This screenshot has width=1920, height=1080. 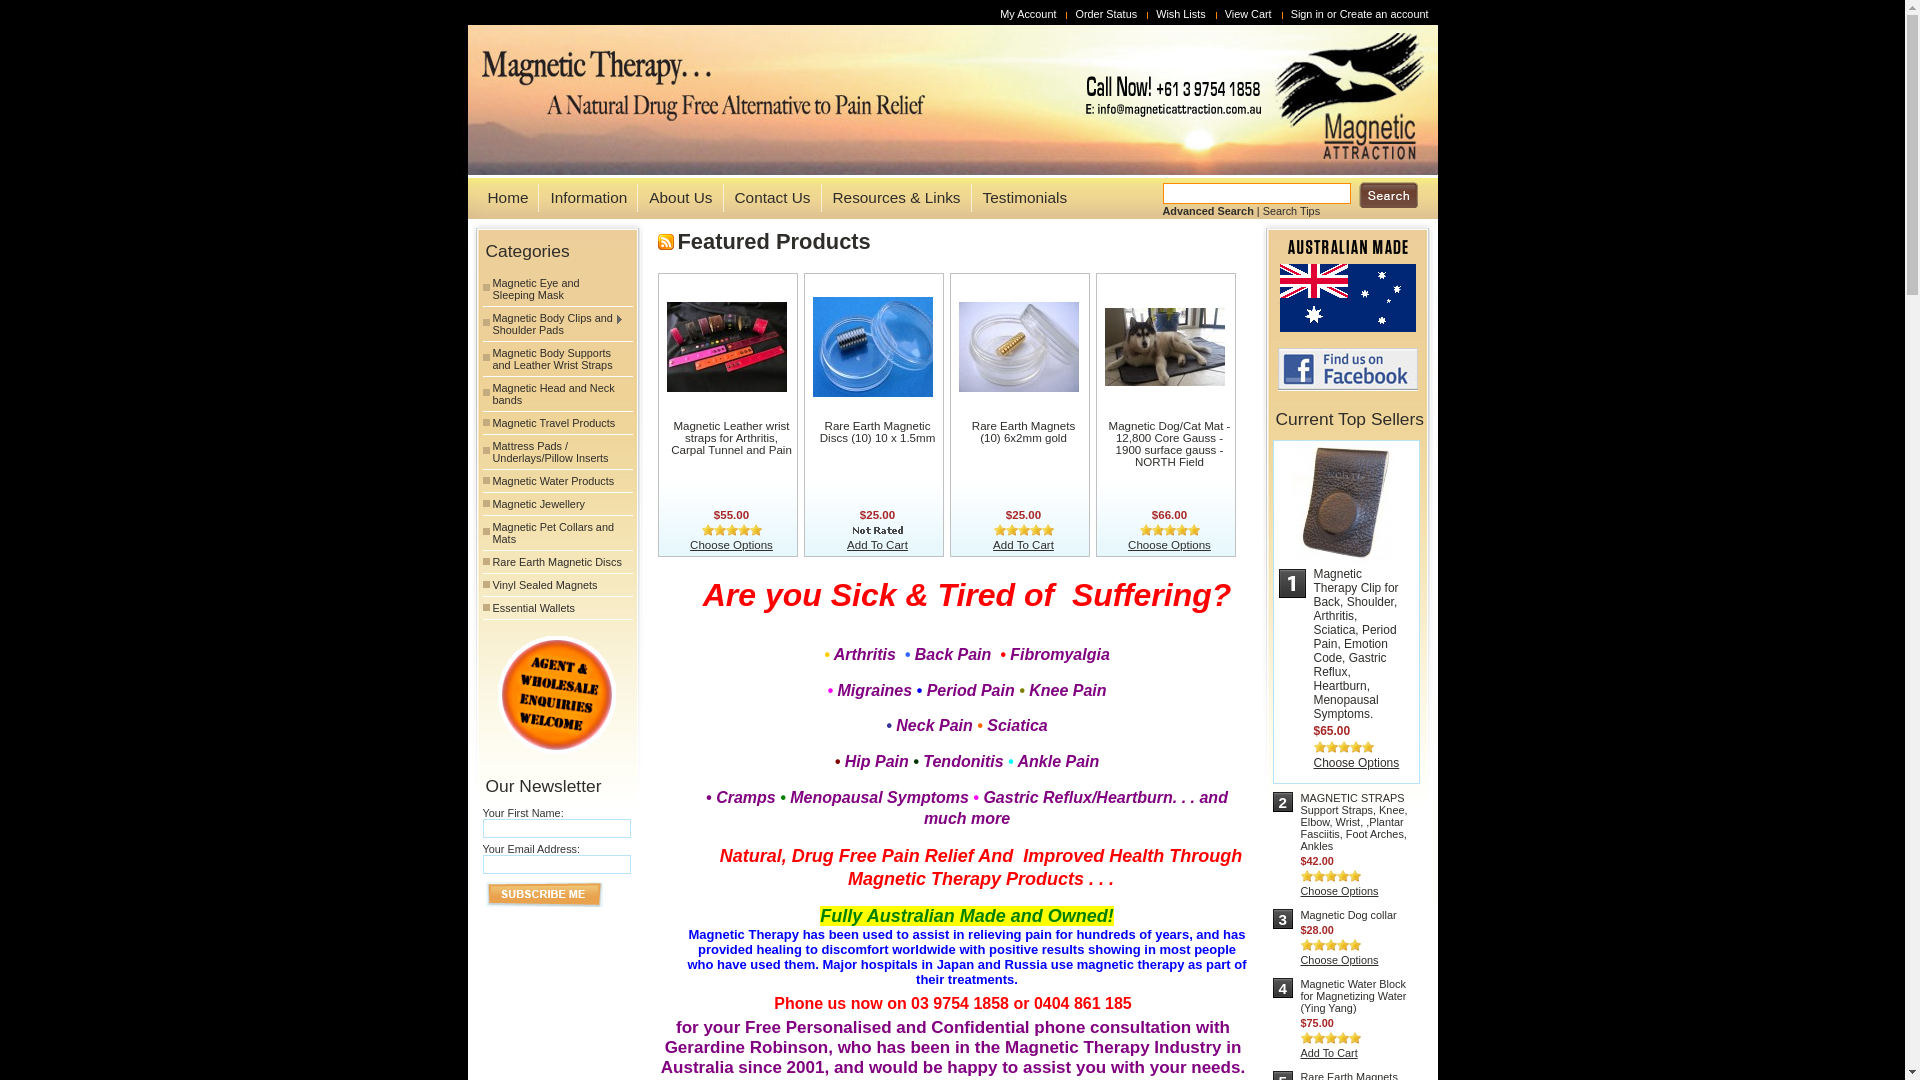 What do you see at coordinates (767, 198) in the screenshot?
I see `Contact Us` at bounding box center [767, 198].